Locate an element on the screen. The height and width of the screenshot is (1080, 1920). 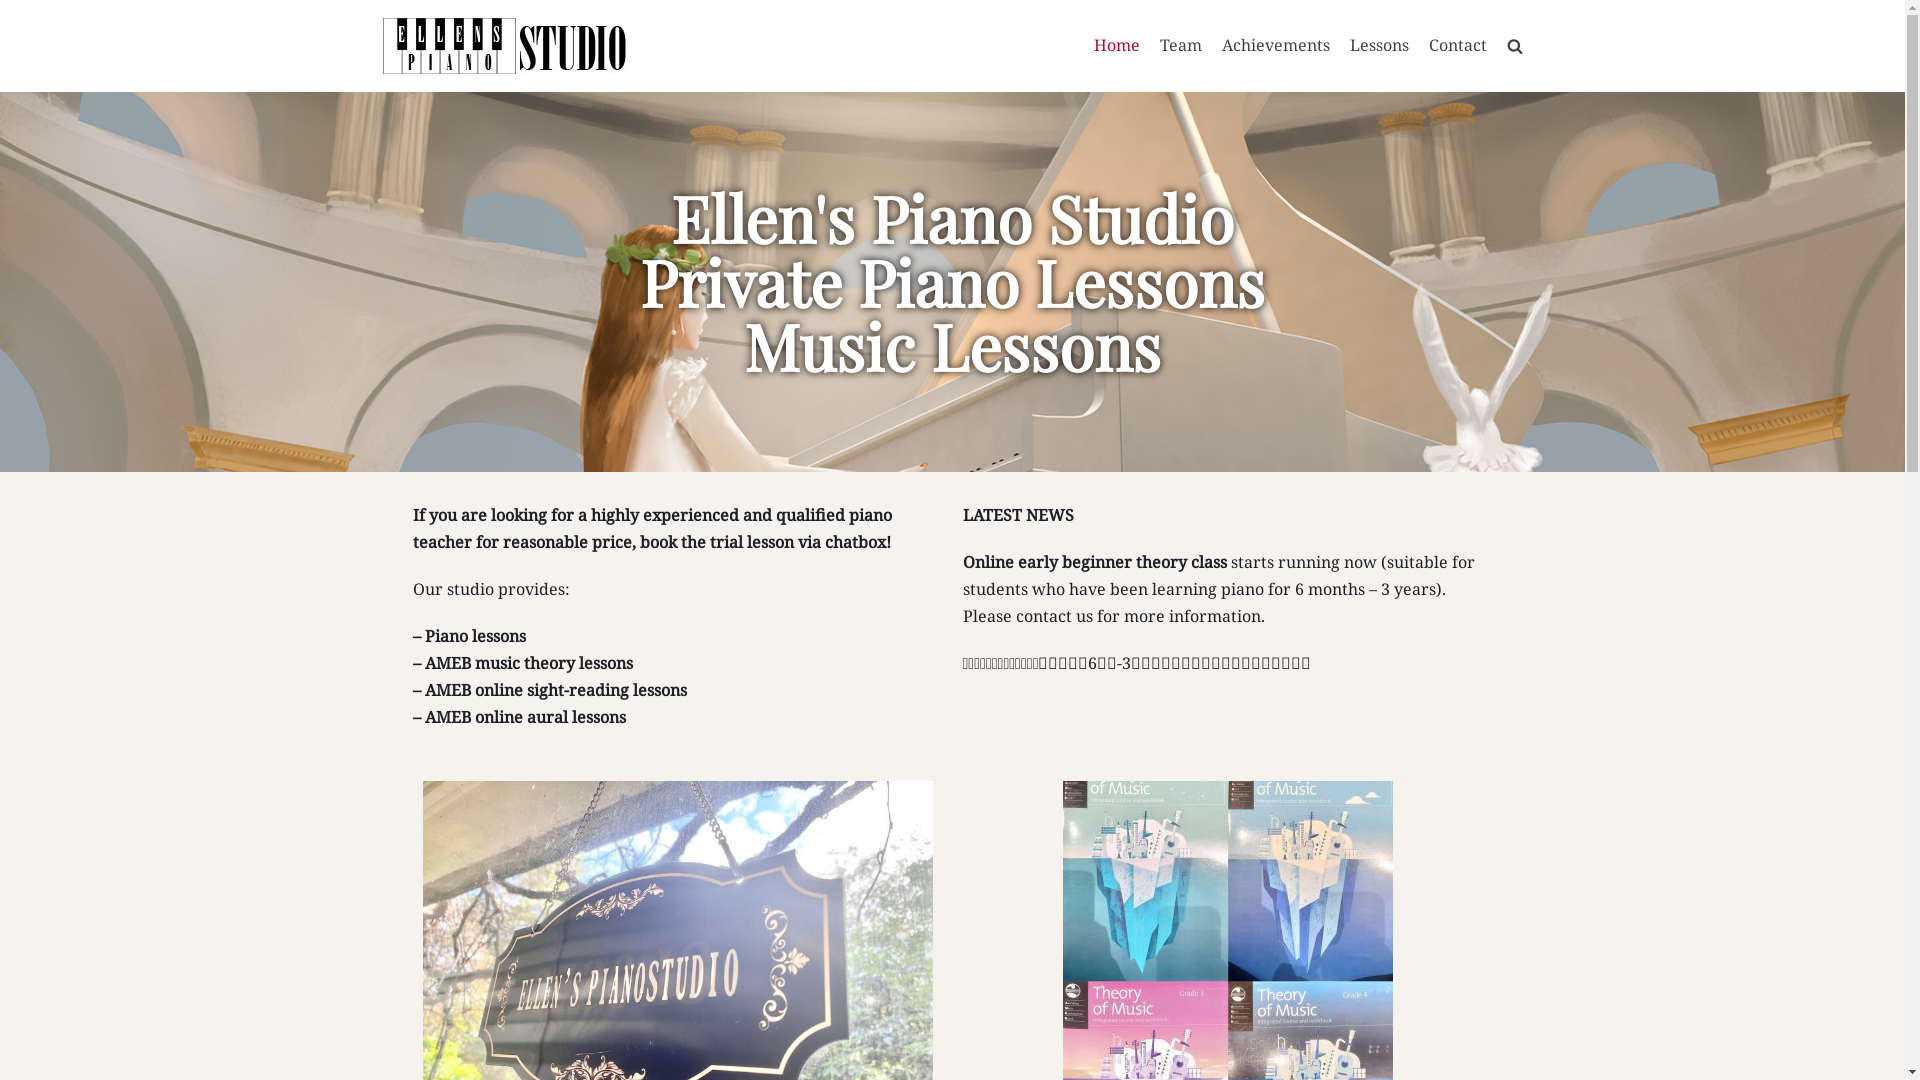
Skip to content is located at coordinates (20, 10).